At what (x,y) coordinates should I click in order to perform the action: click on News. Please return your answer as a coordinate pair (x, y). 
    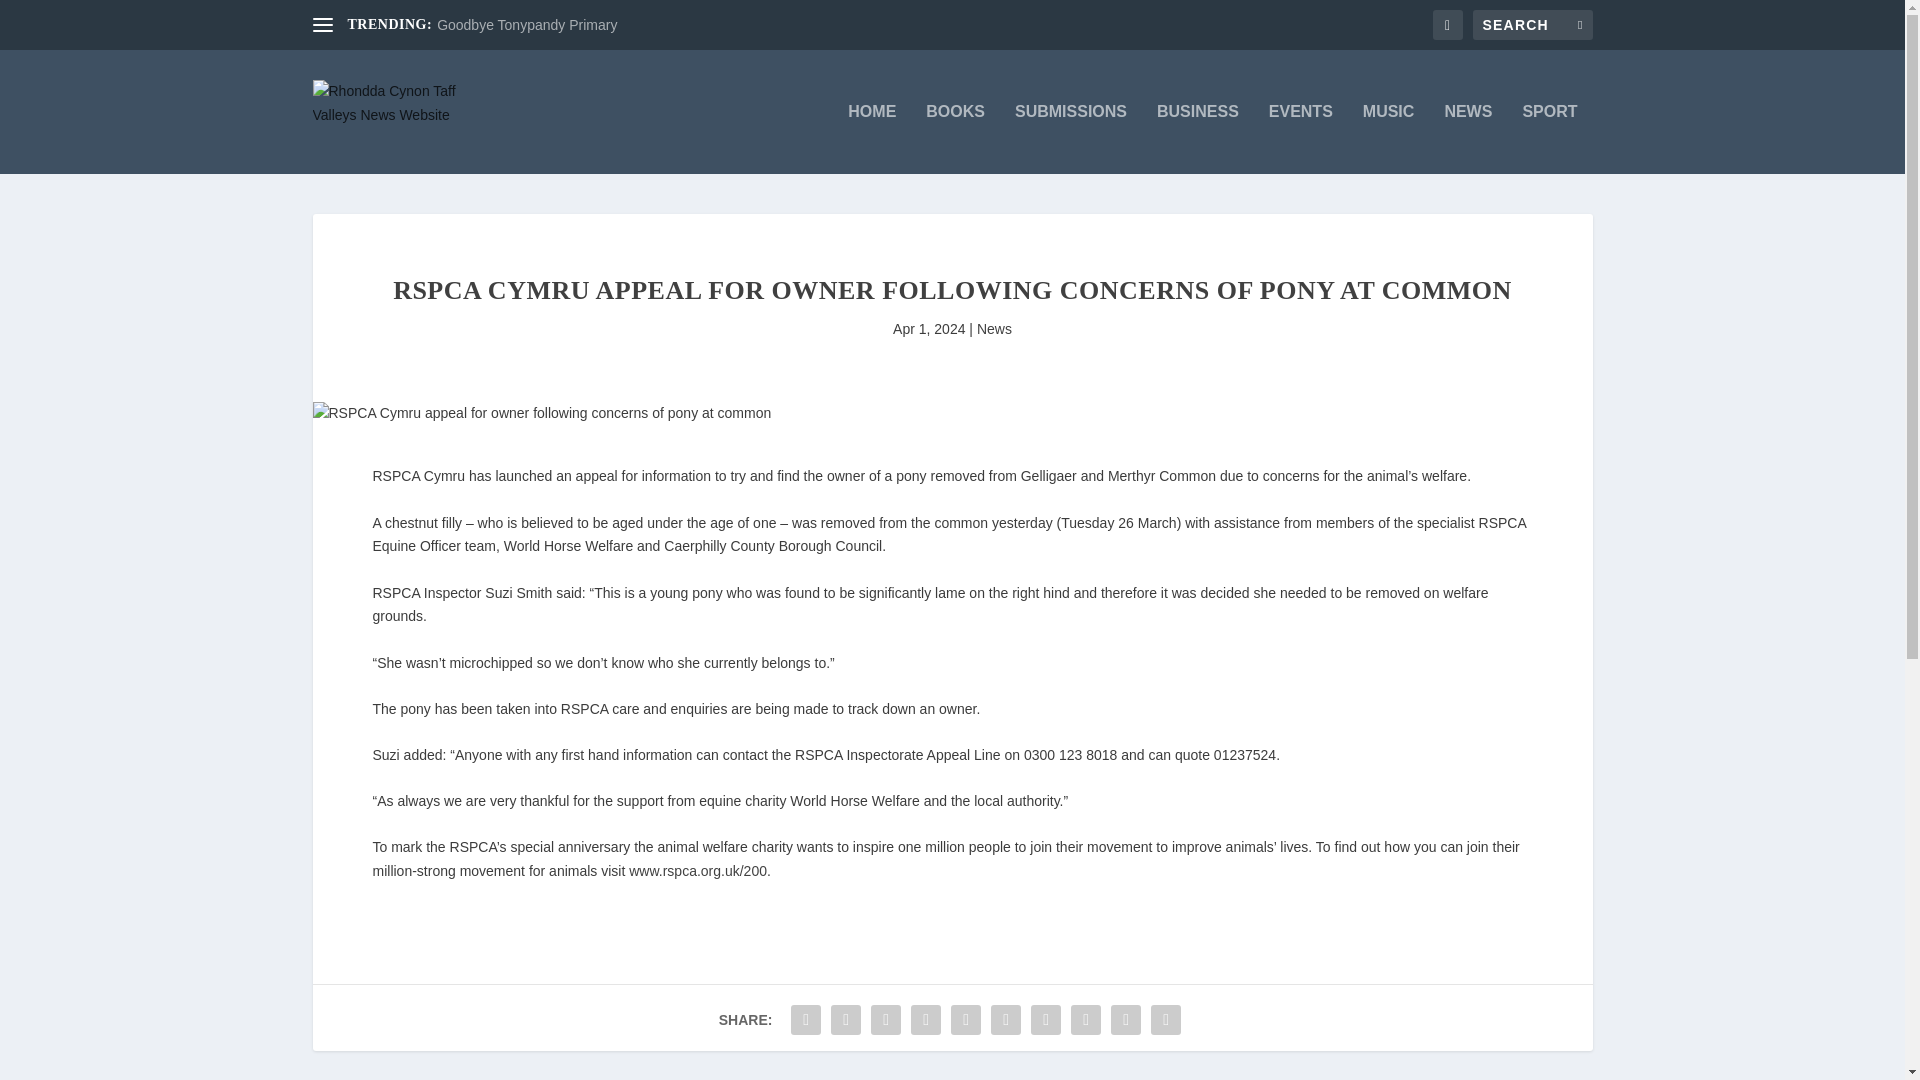
    Looking at the image, I should click on (994, 328).